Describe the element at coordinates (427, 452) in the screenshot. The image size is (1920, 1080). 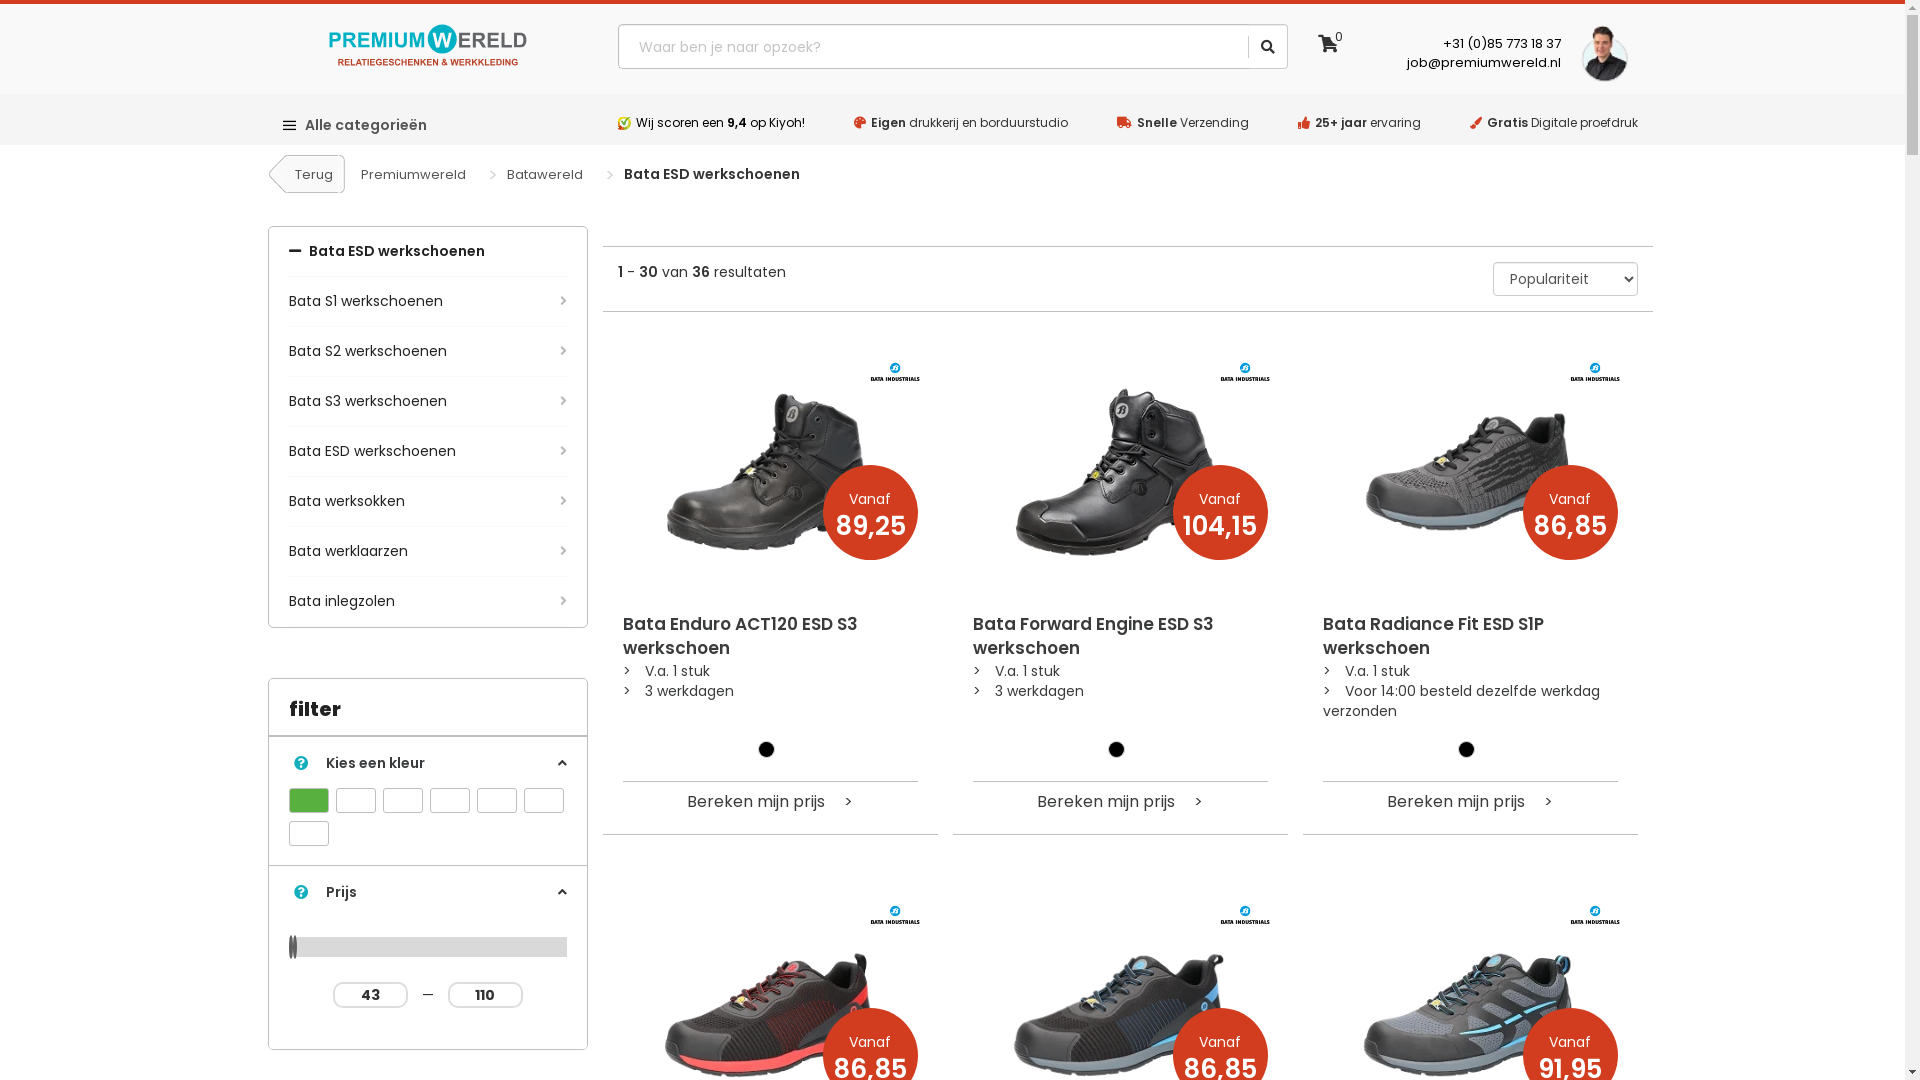
I see `Bata ESD werkschoenen` at that location.